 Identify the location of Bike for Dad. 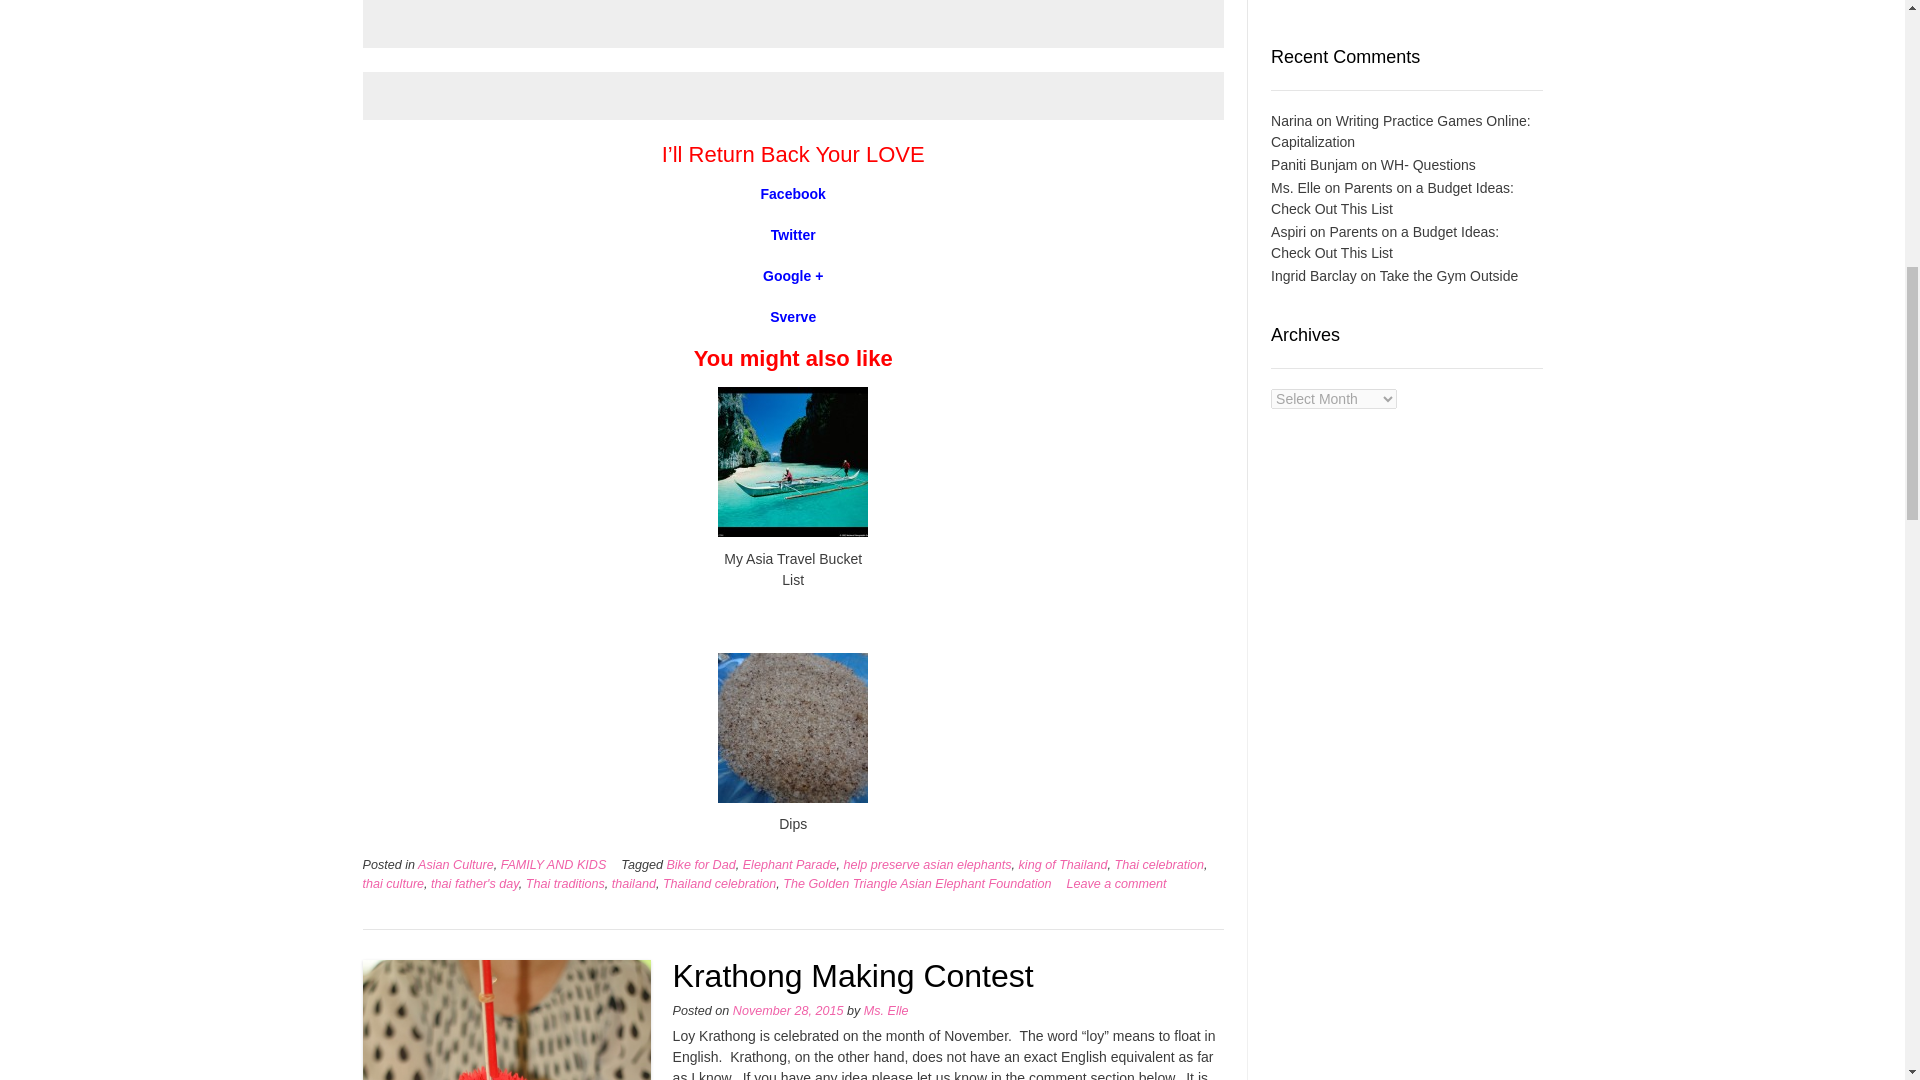
(700, 864).